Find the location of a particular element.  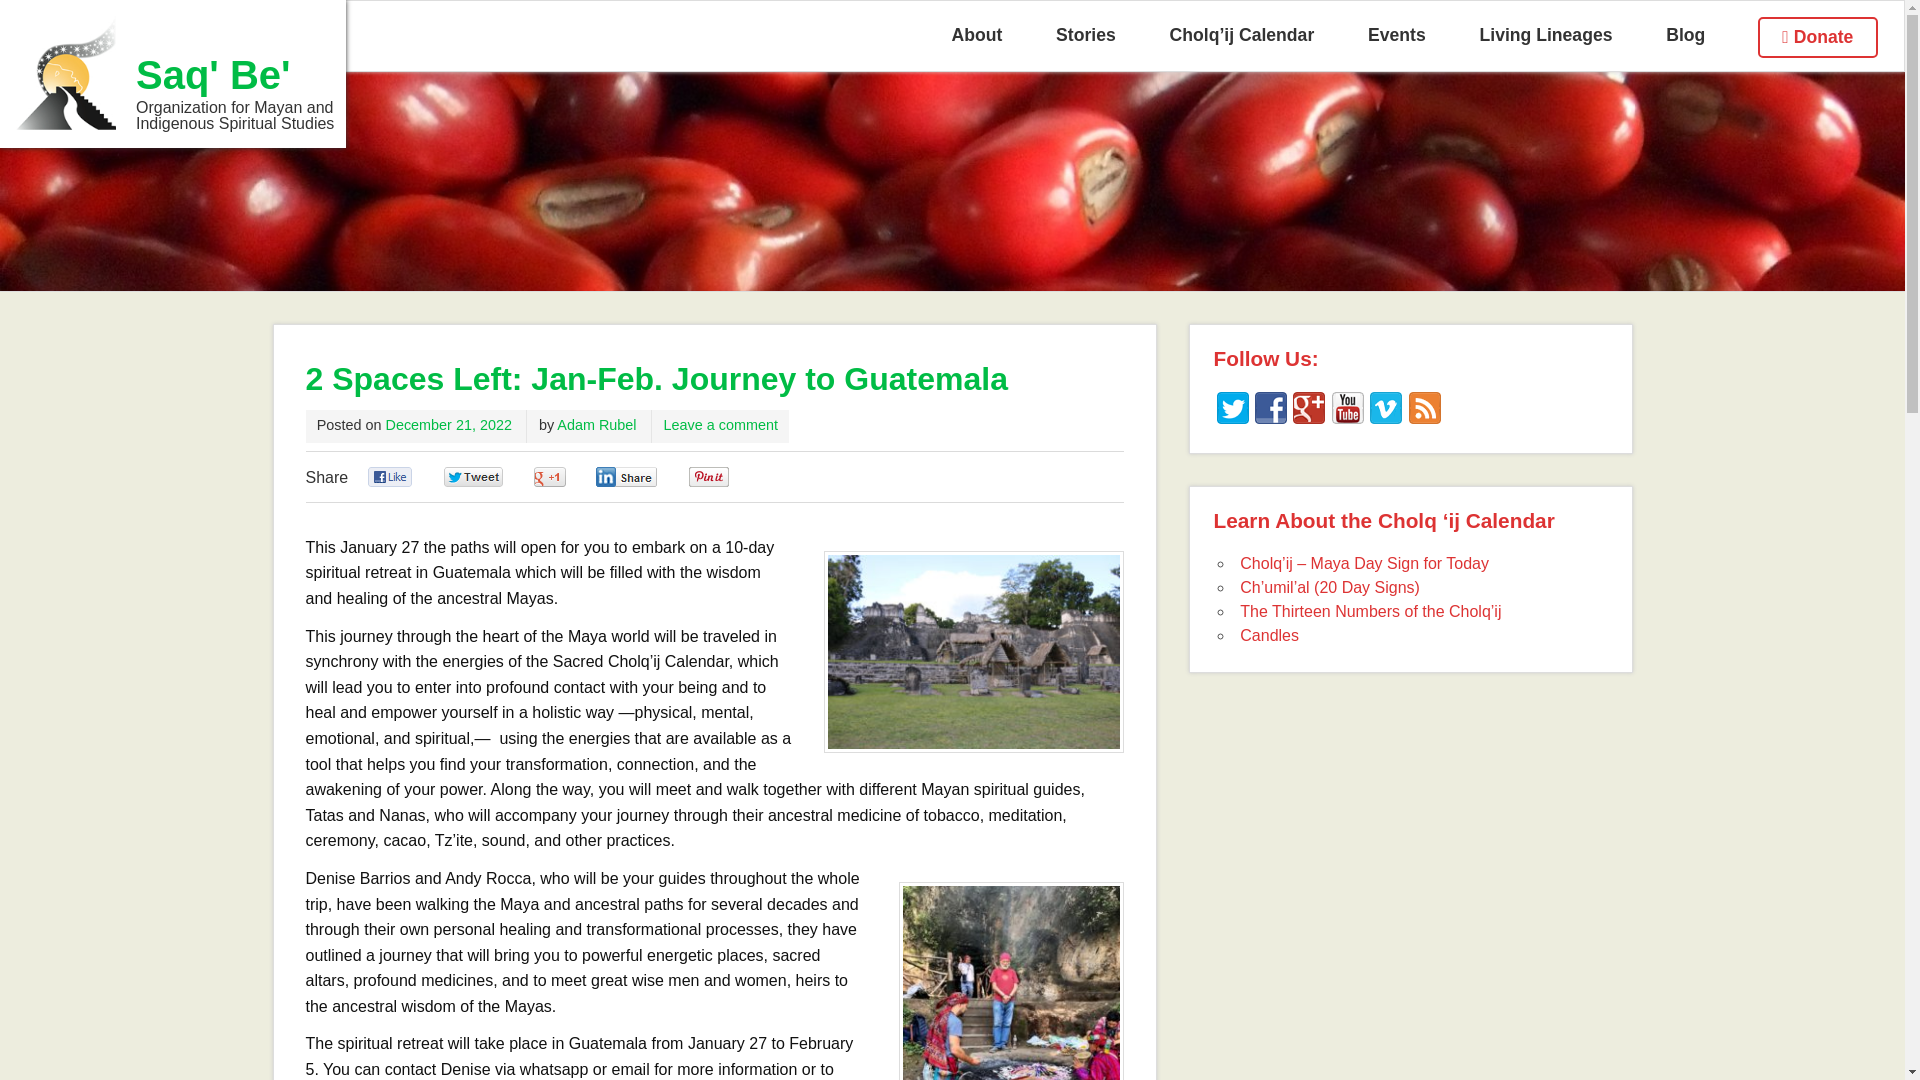

Living Lineages is located at coordinates (1546, 36).